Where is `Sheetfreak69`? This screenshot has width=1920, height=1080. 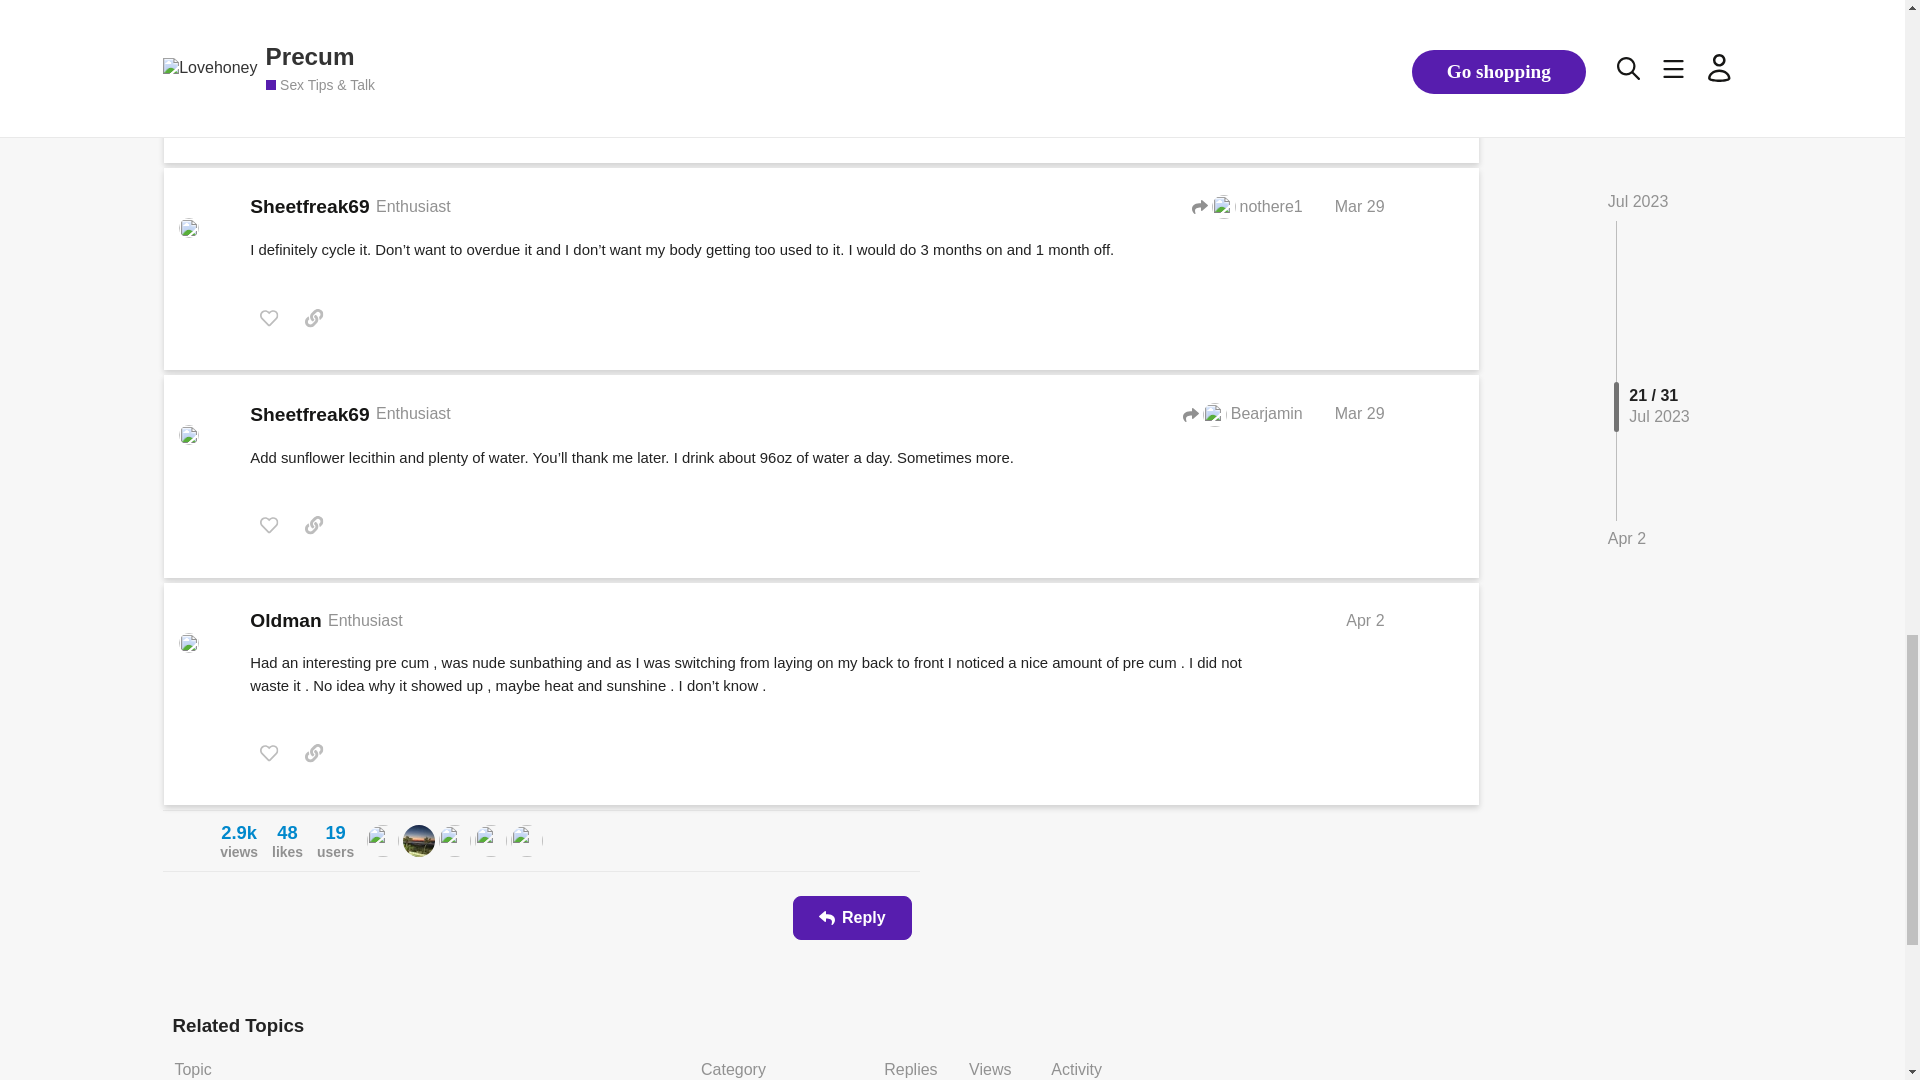
Sheetfreak69 is located at coordinates (238, 840).